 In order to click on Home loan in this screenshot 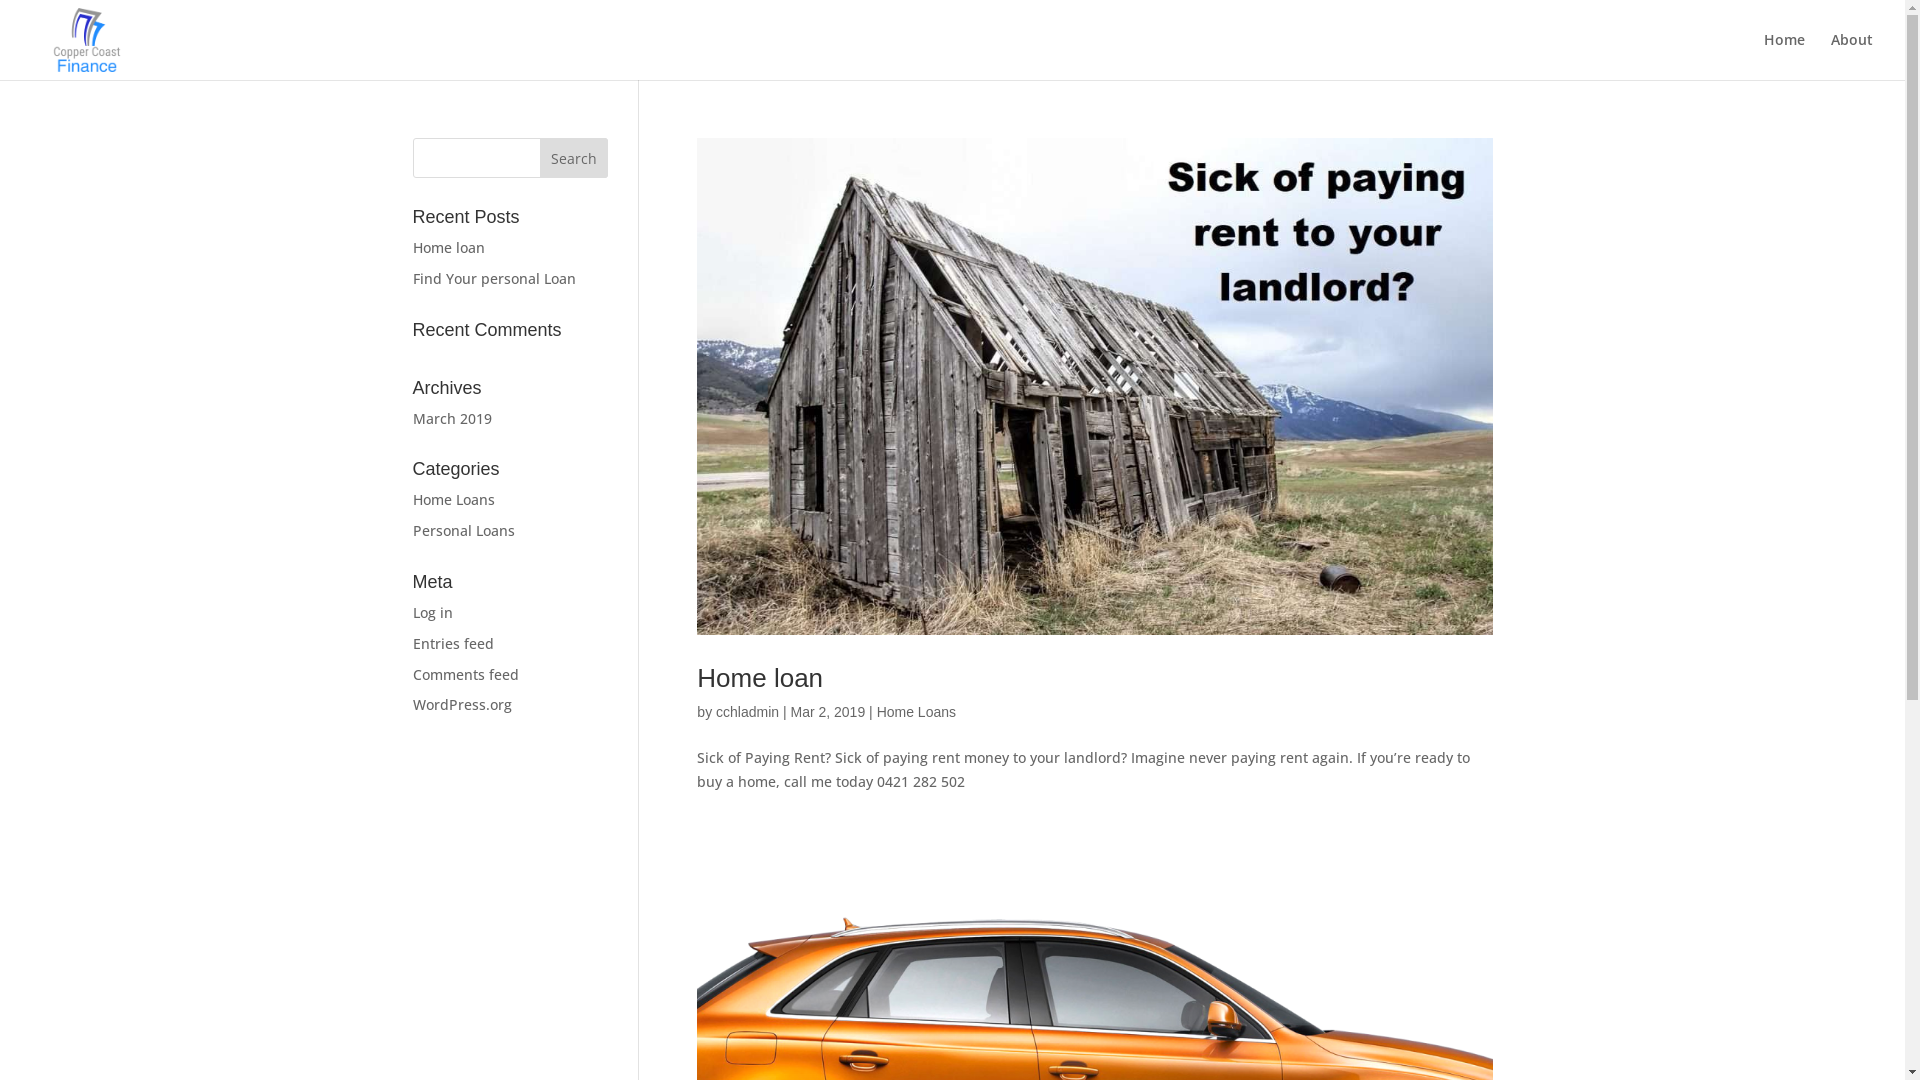, I will do `click(760, 678)`.